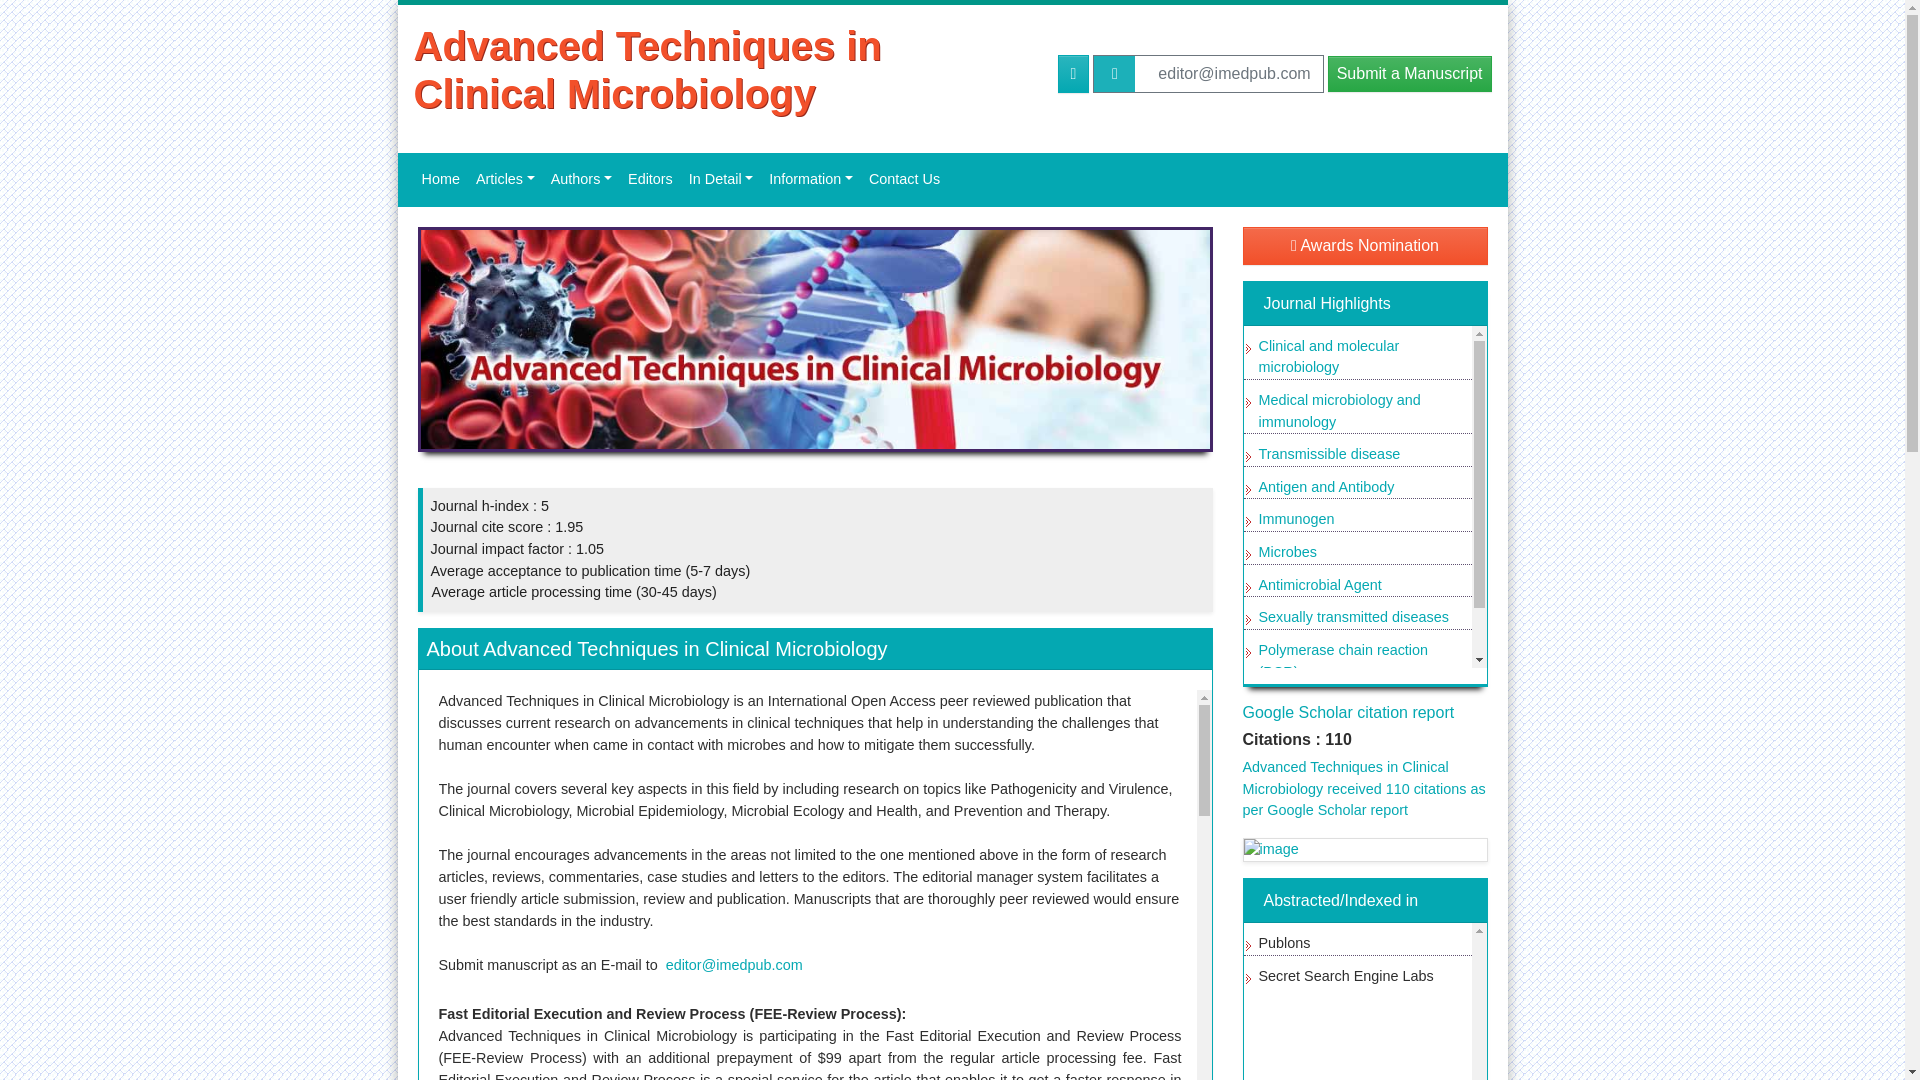 The width and height of the screenshot is (1920, 1080). What do you see at coordinates (1410, 74) in the screenshot?
I see `Submit a Manuscript` at bounding box center [1410, 74].